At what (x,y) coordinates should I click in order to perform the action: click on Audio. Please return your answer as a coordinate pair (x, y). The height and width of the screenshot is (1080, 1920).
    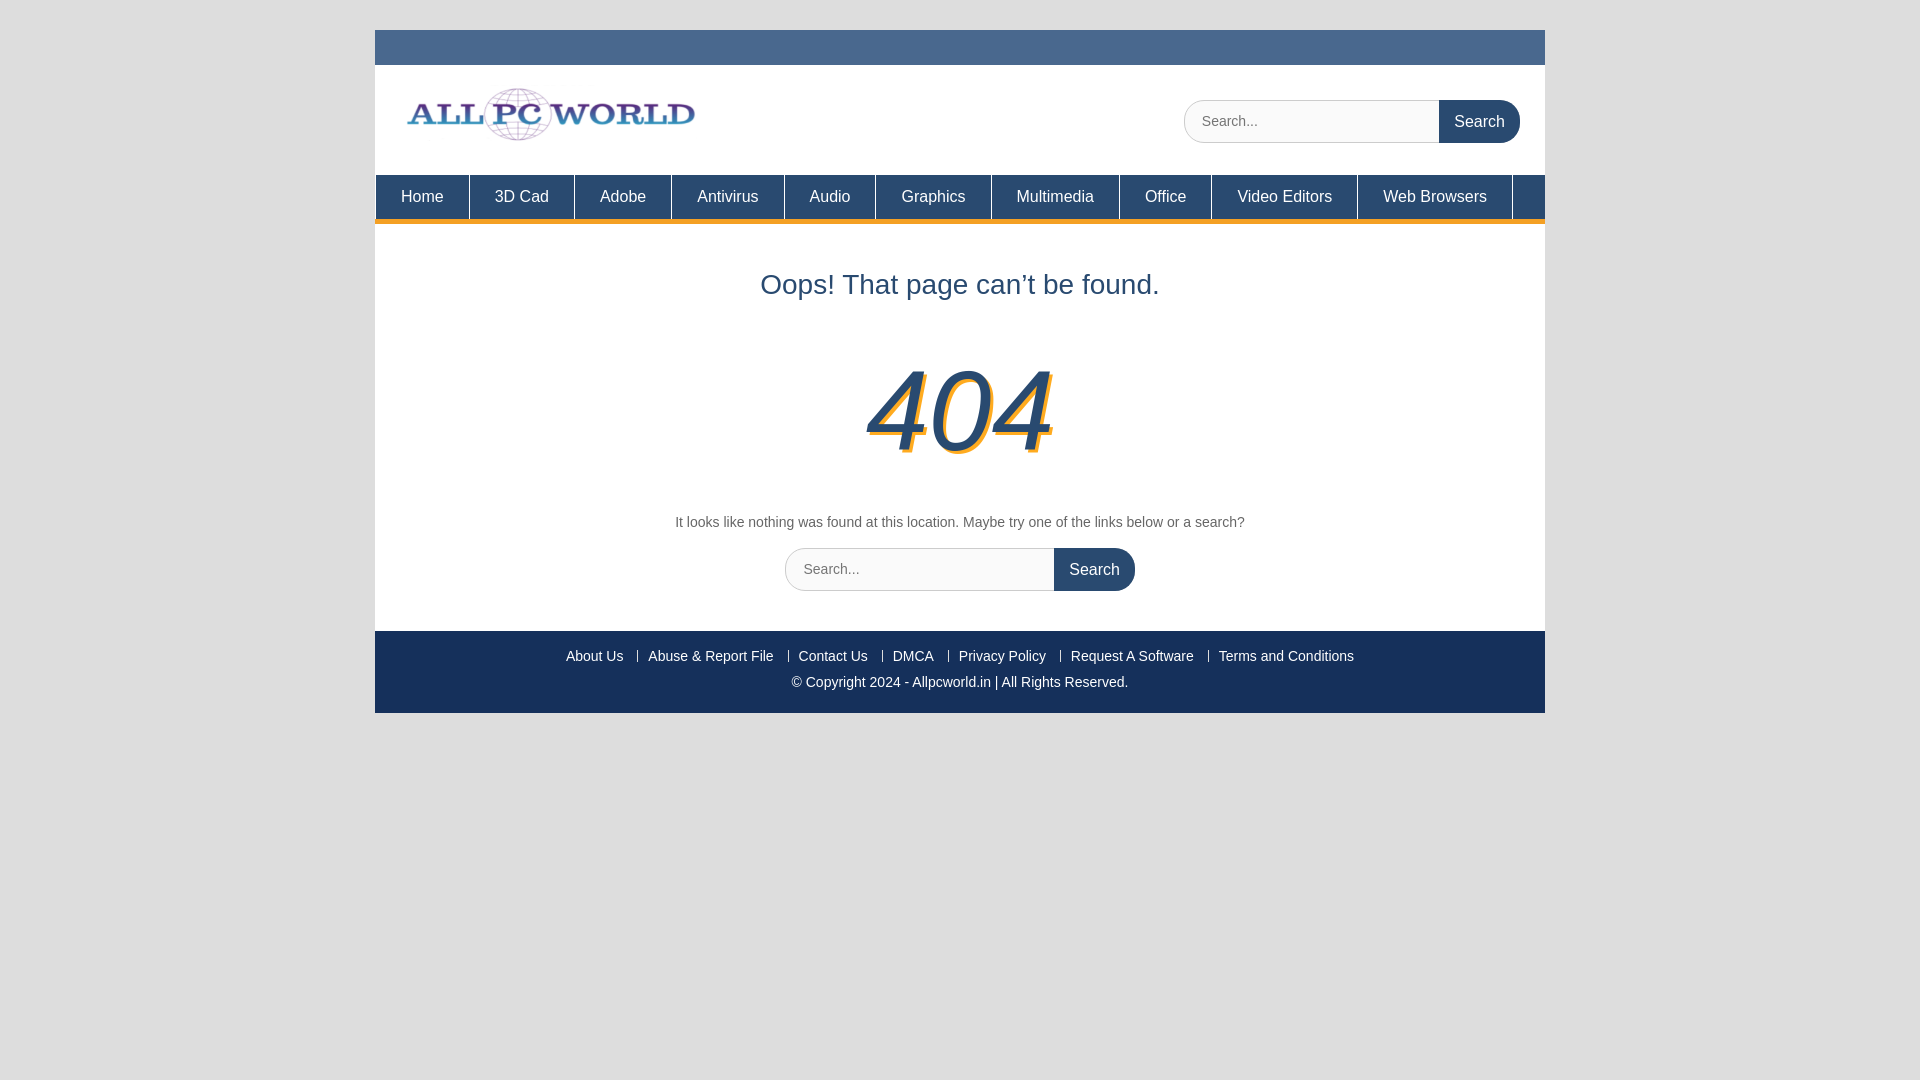
    Looking at the image, I should click on (831, 196).